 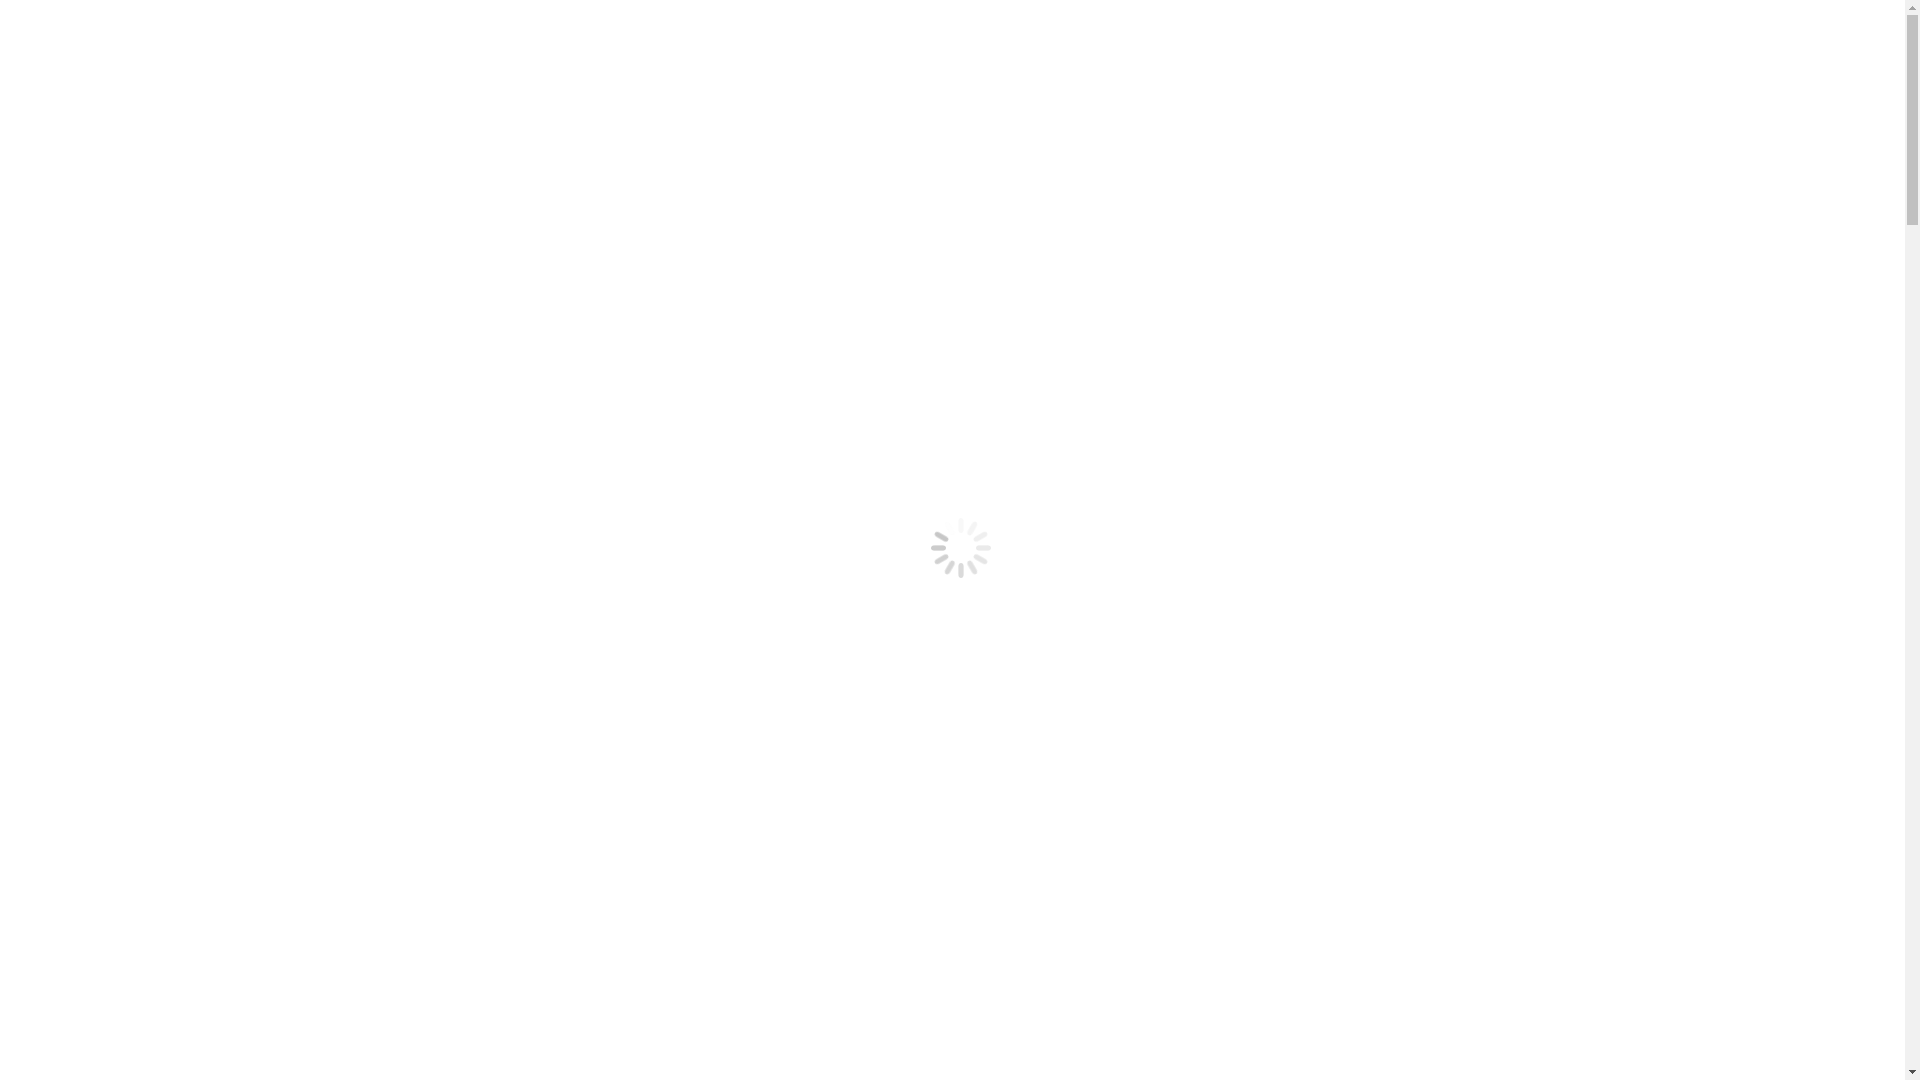 I want to click on Contact Us, so click(x=84, y=676).